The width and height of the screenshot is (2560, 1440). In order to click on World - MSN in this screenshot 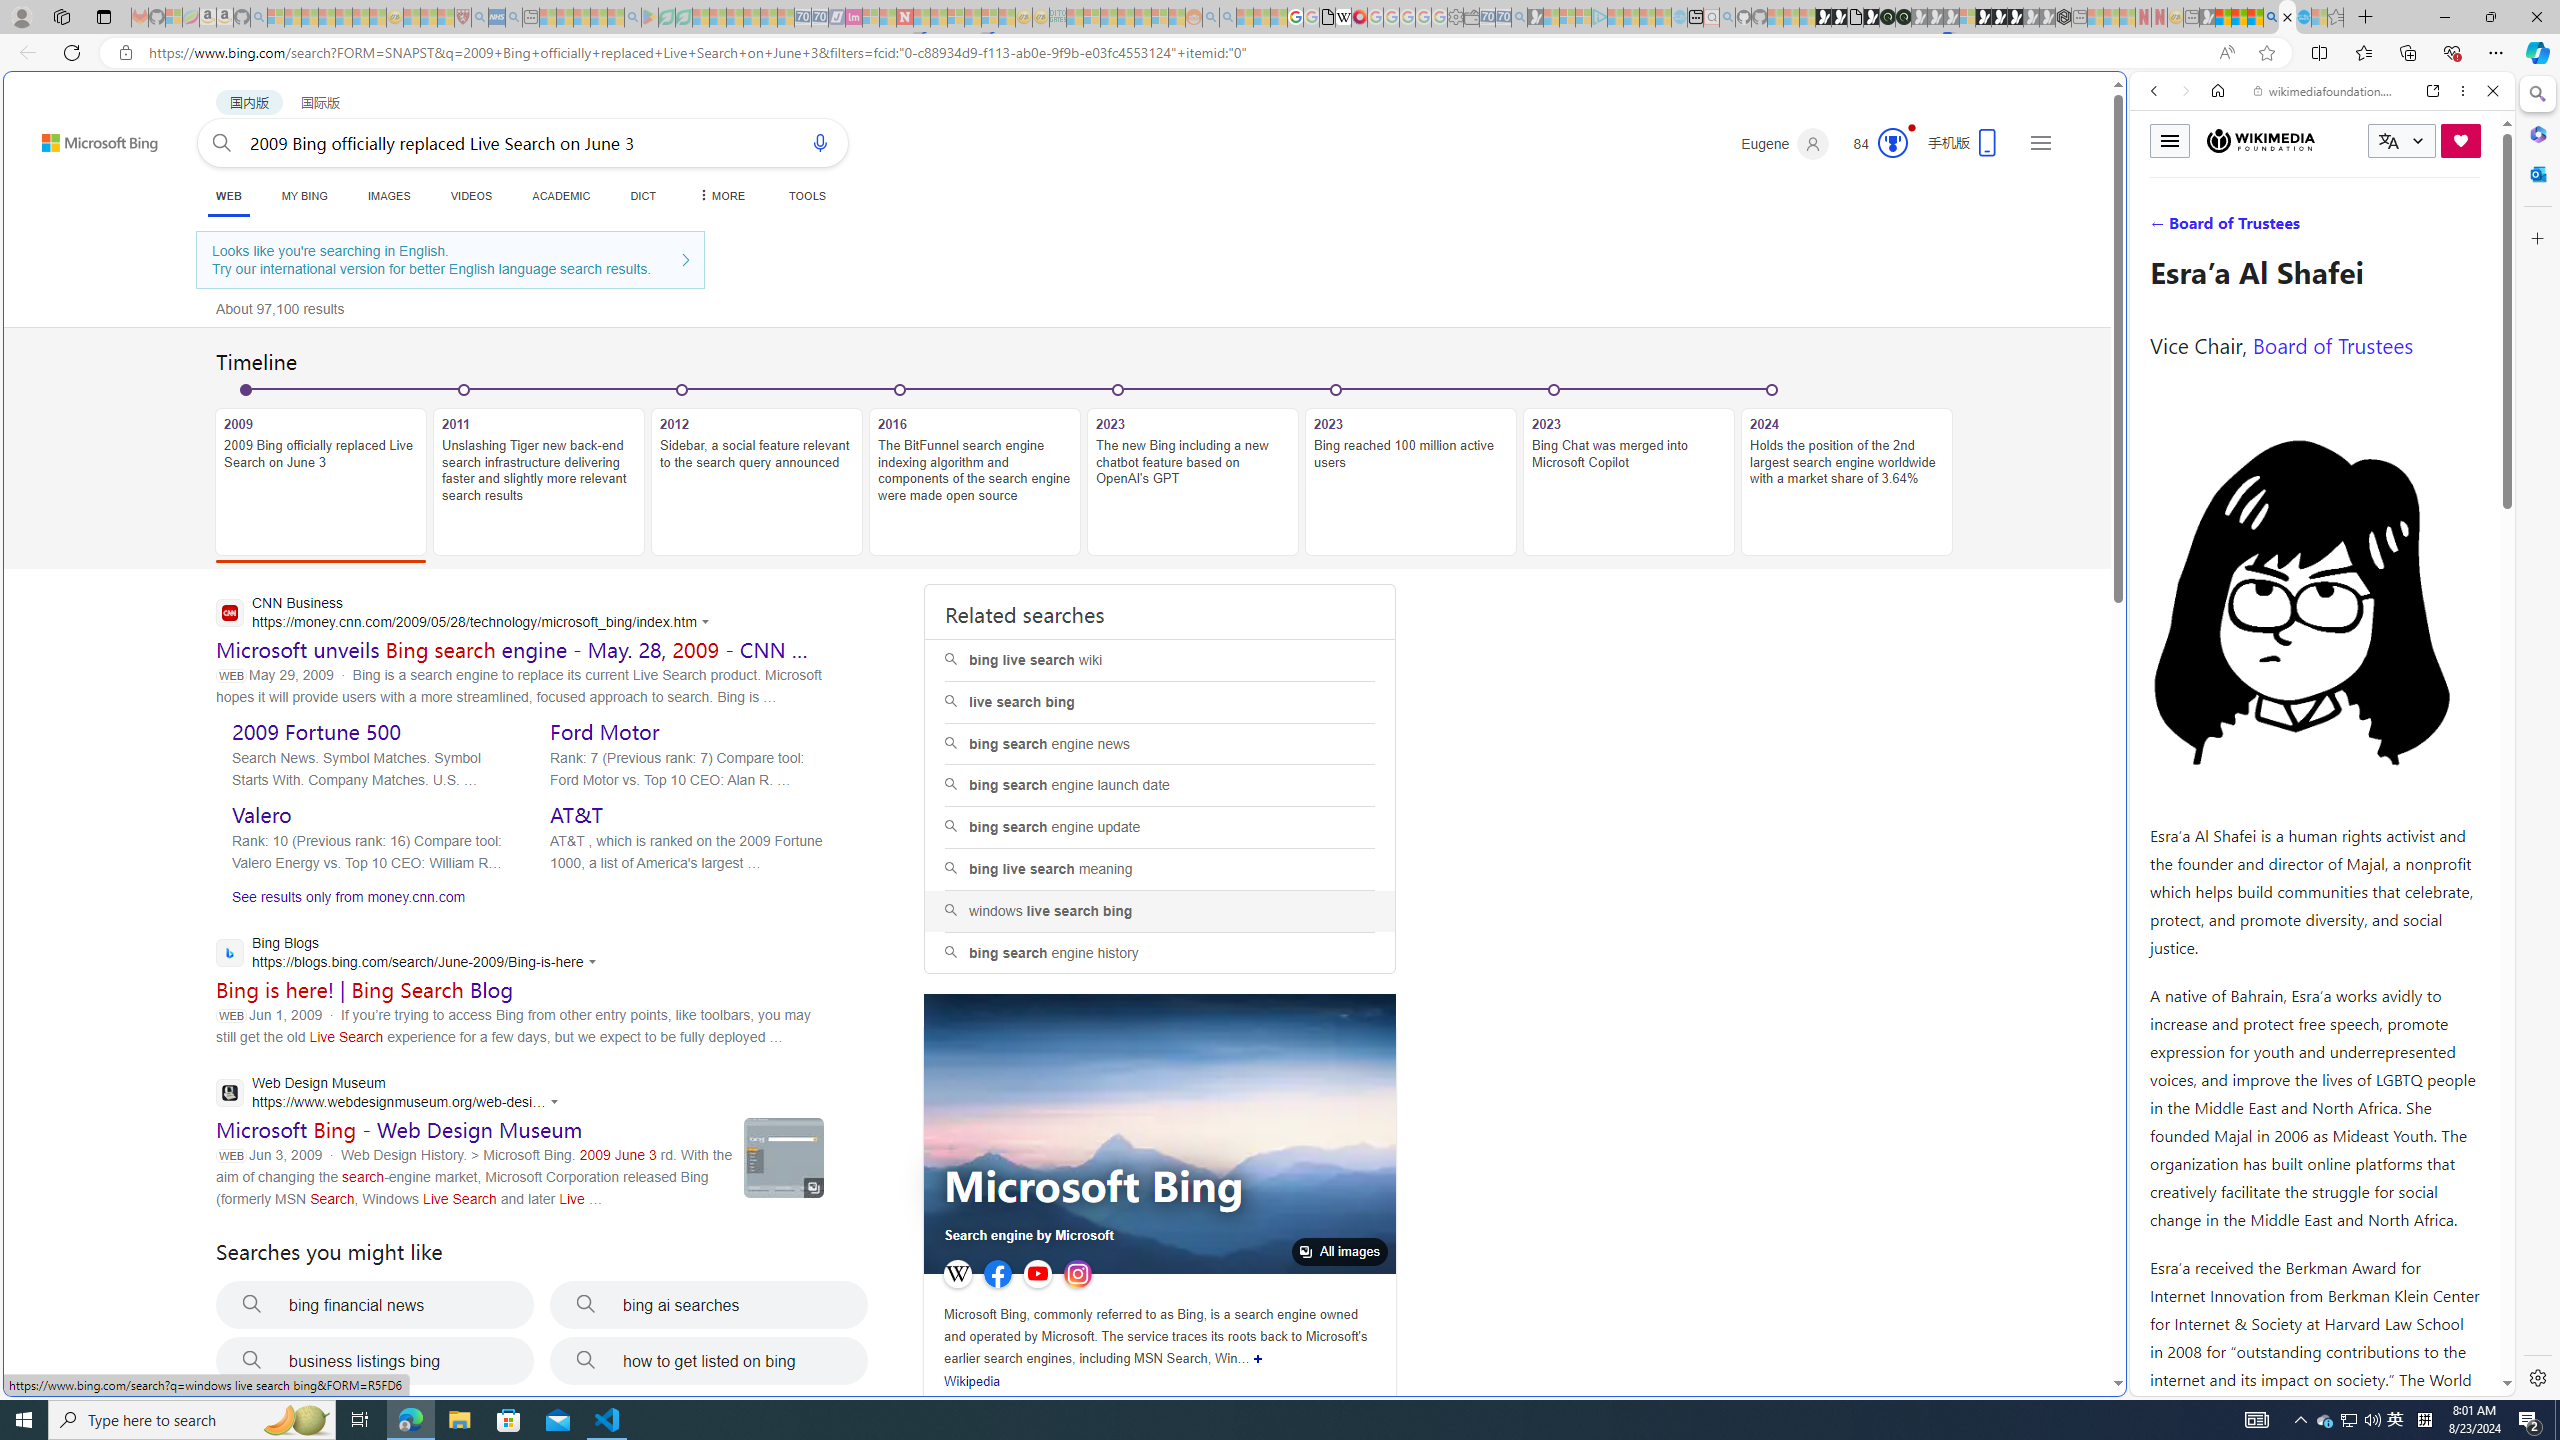, I will do `click(1280, 684)`.